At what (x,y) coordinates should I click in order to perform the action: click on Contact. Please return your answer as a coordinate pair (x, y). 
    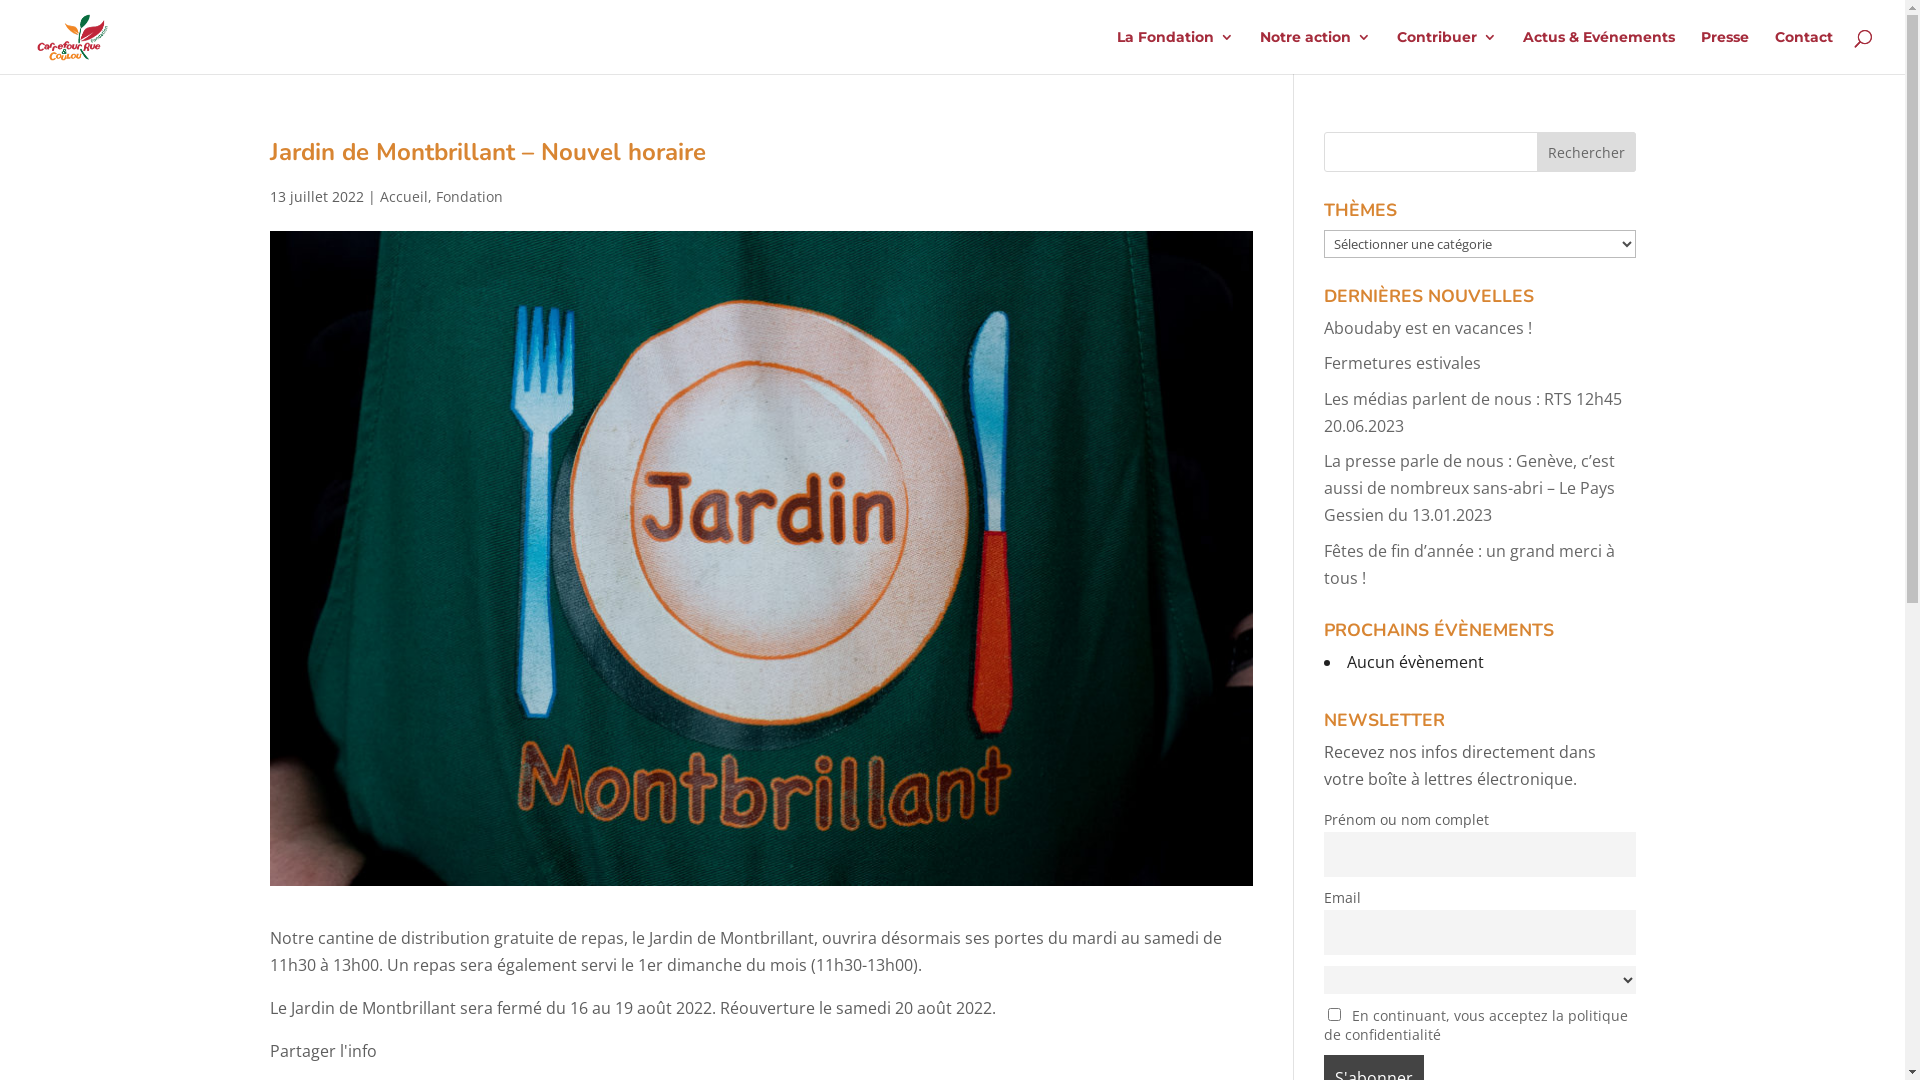
    Looking at the image, I should click on (1804, 52).